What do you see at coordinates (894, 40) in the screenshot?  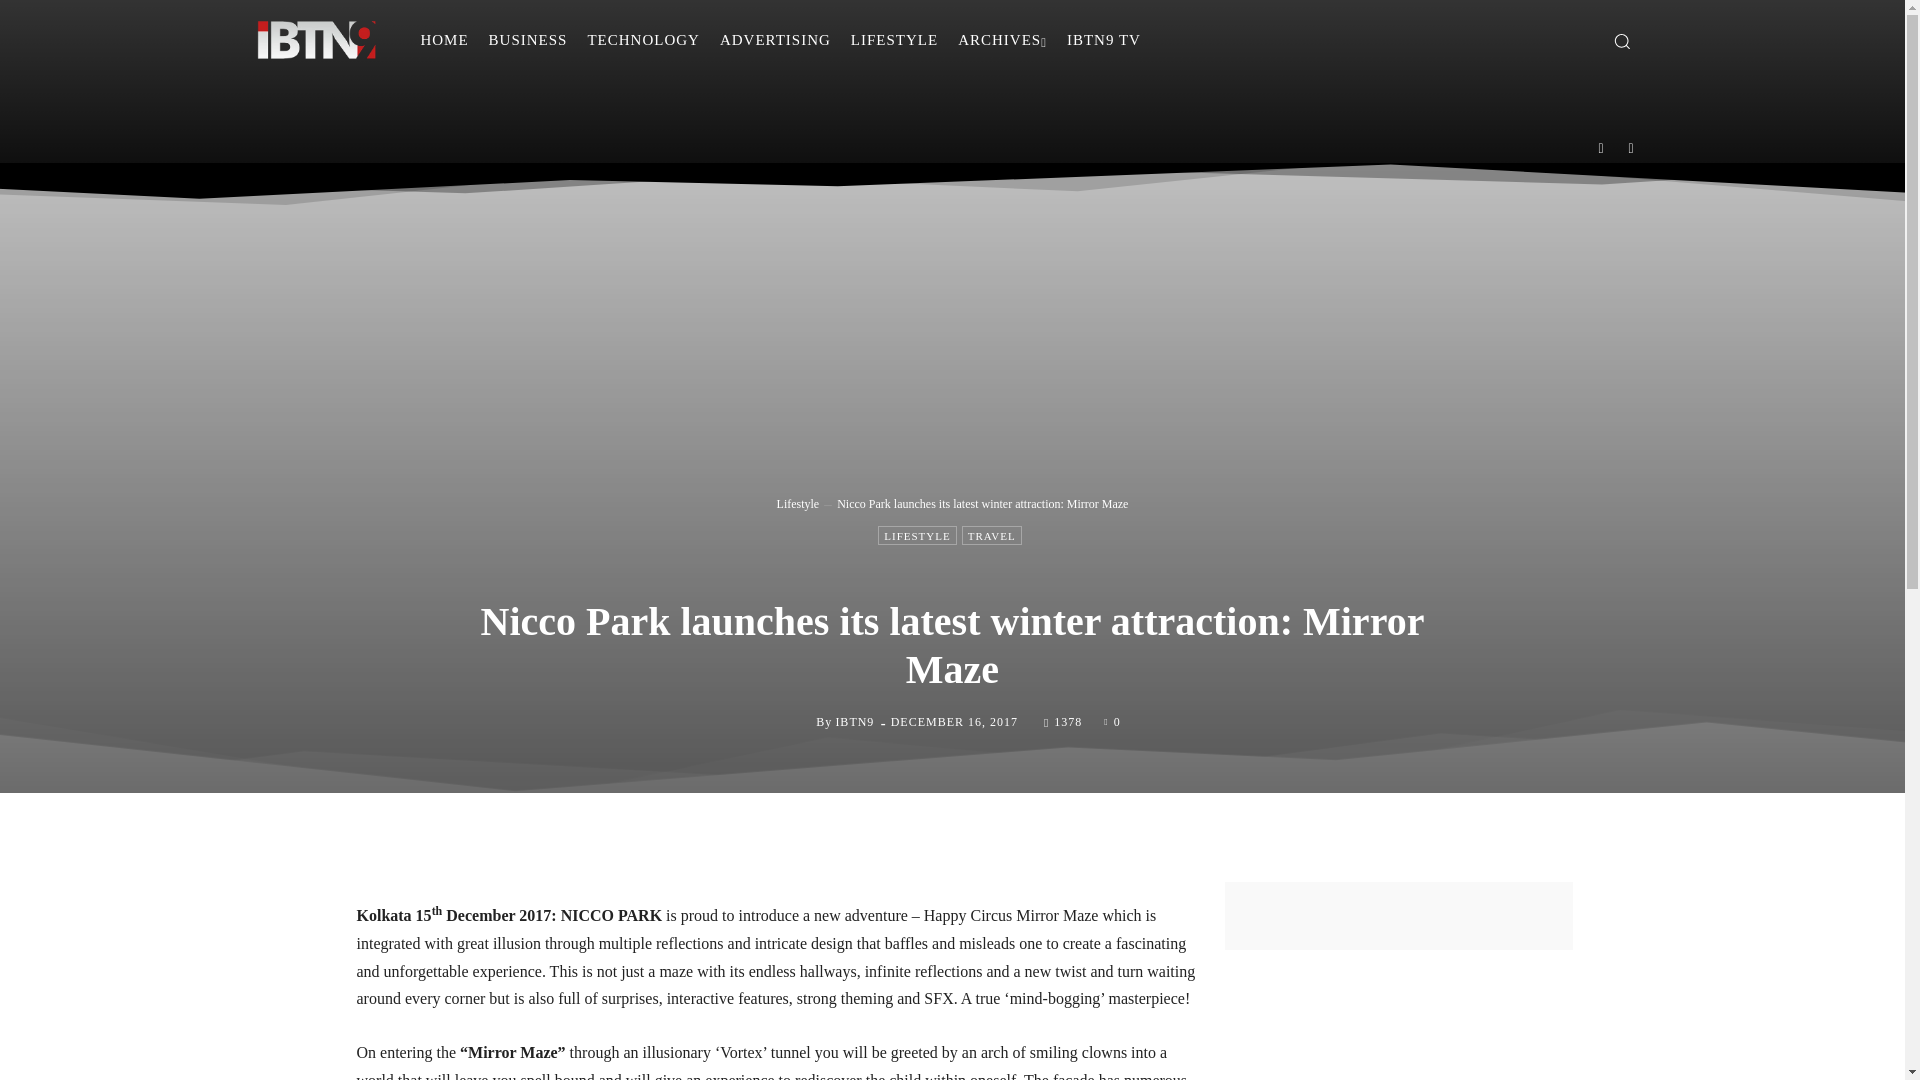 I see `LIFESTYLE` at bounding box center [894, 40].